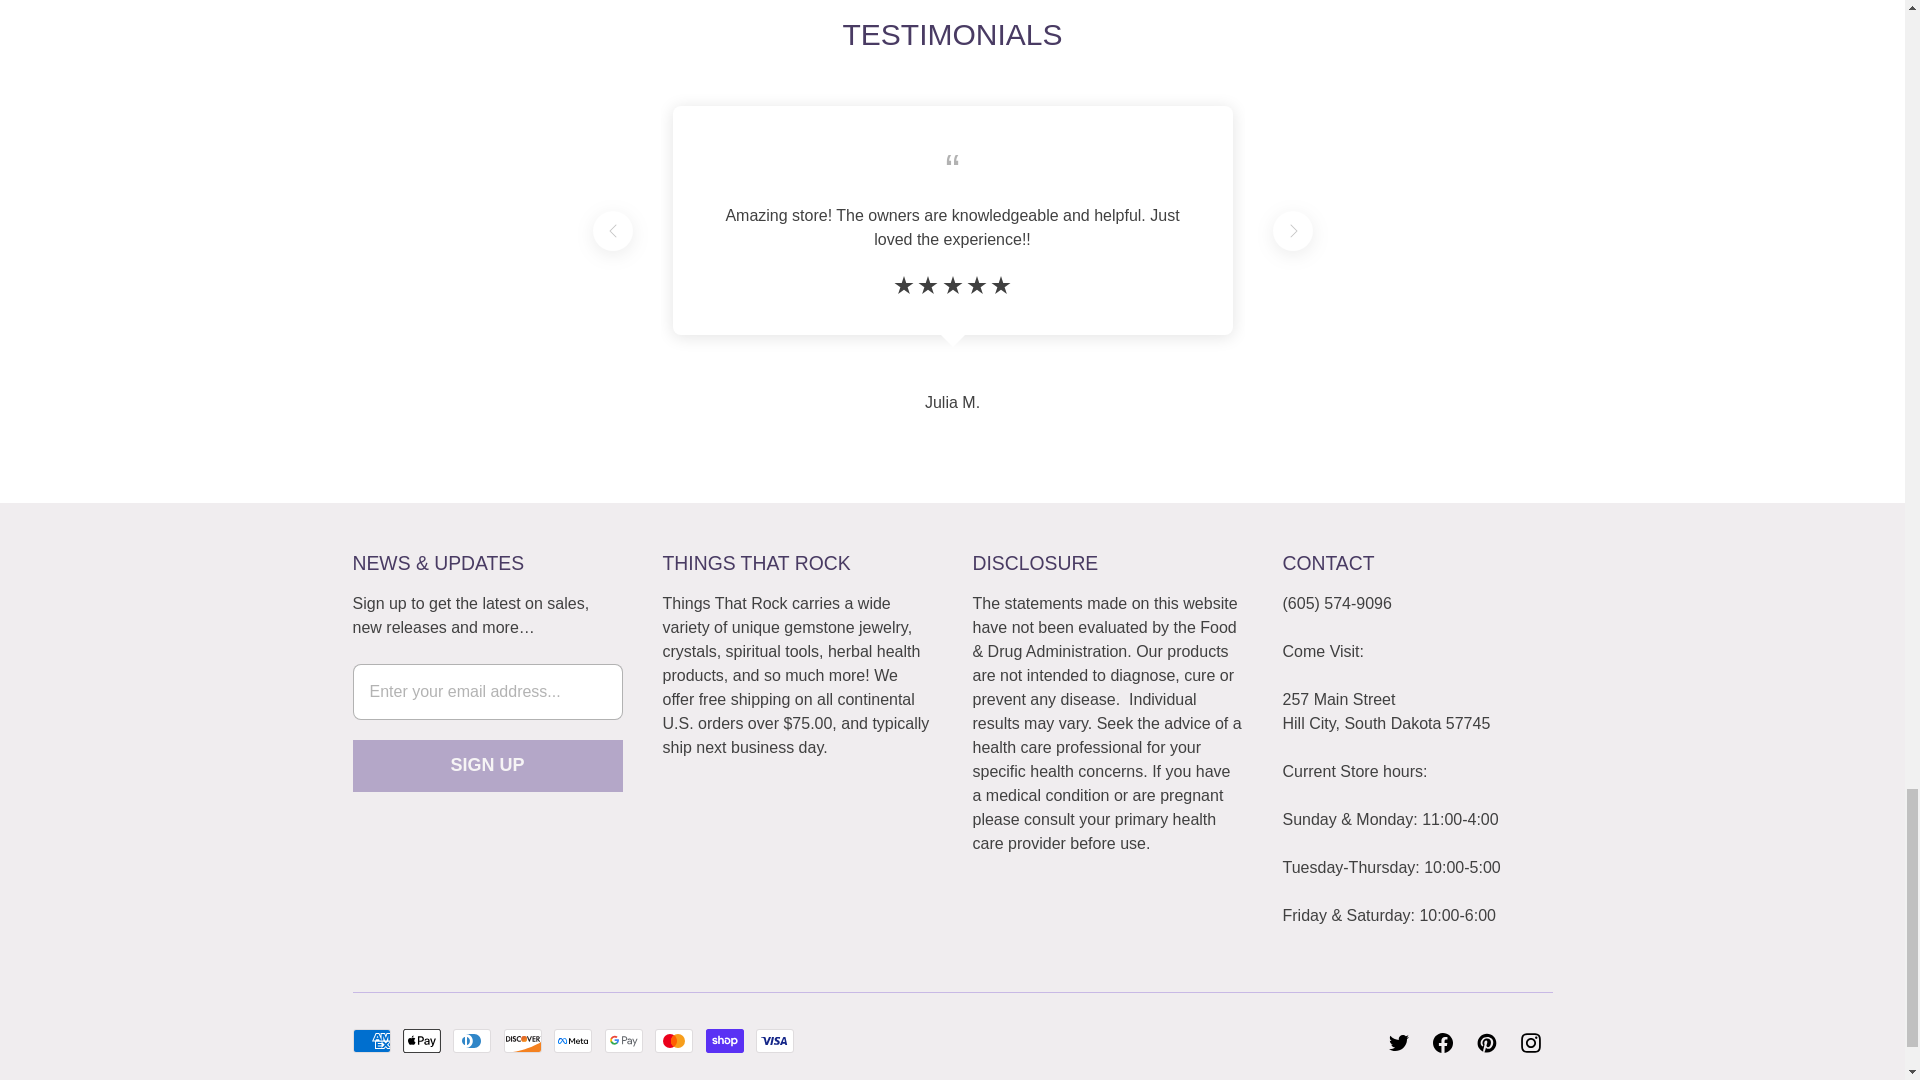  What do you see at coordinates (624, 1041) in the screenshot?
I see `Google Pay` at bounding box center [624, 1041].